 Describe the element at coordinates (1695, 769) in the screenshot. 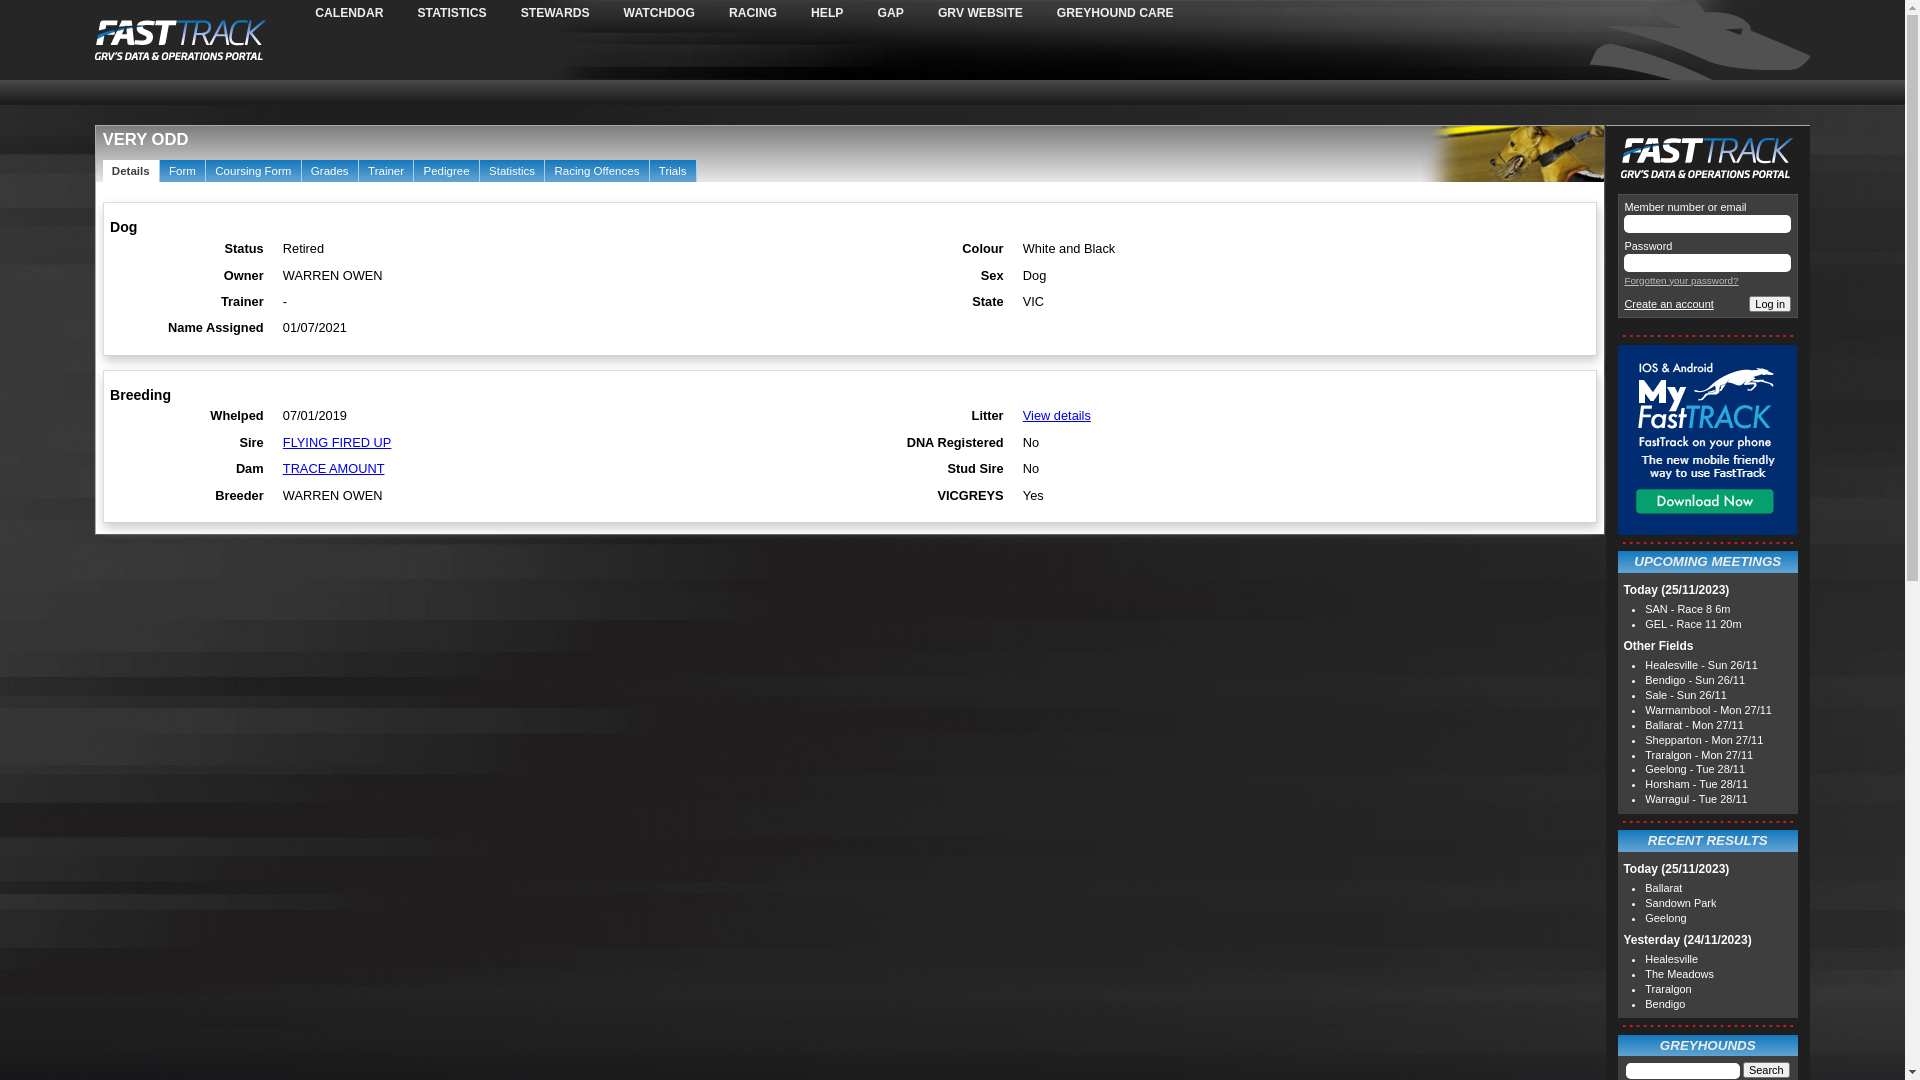

I see `Geelong - Tue 28/11` at that location.